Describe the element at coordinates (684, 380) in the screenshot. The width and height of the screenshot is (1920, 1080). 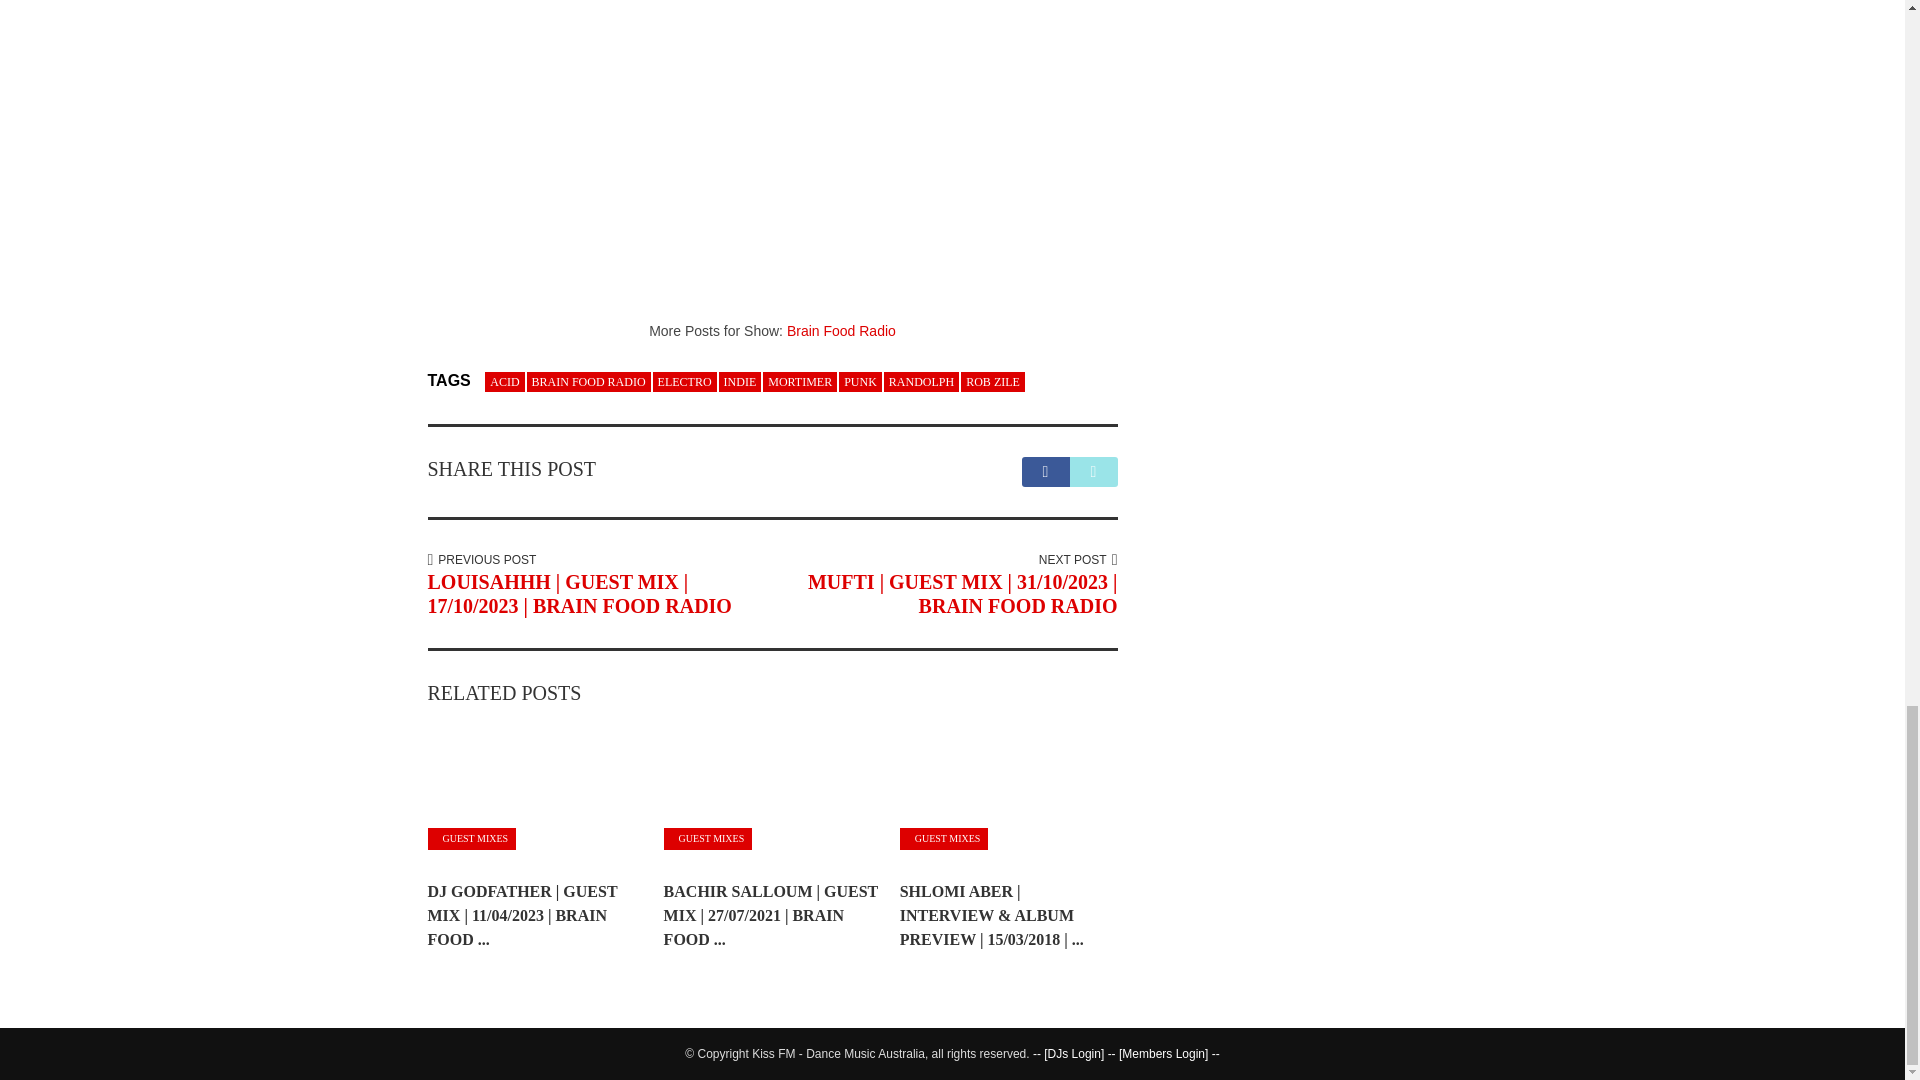
I see `View all posts tagged electro` at that location.